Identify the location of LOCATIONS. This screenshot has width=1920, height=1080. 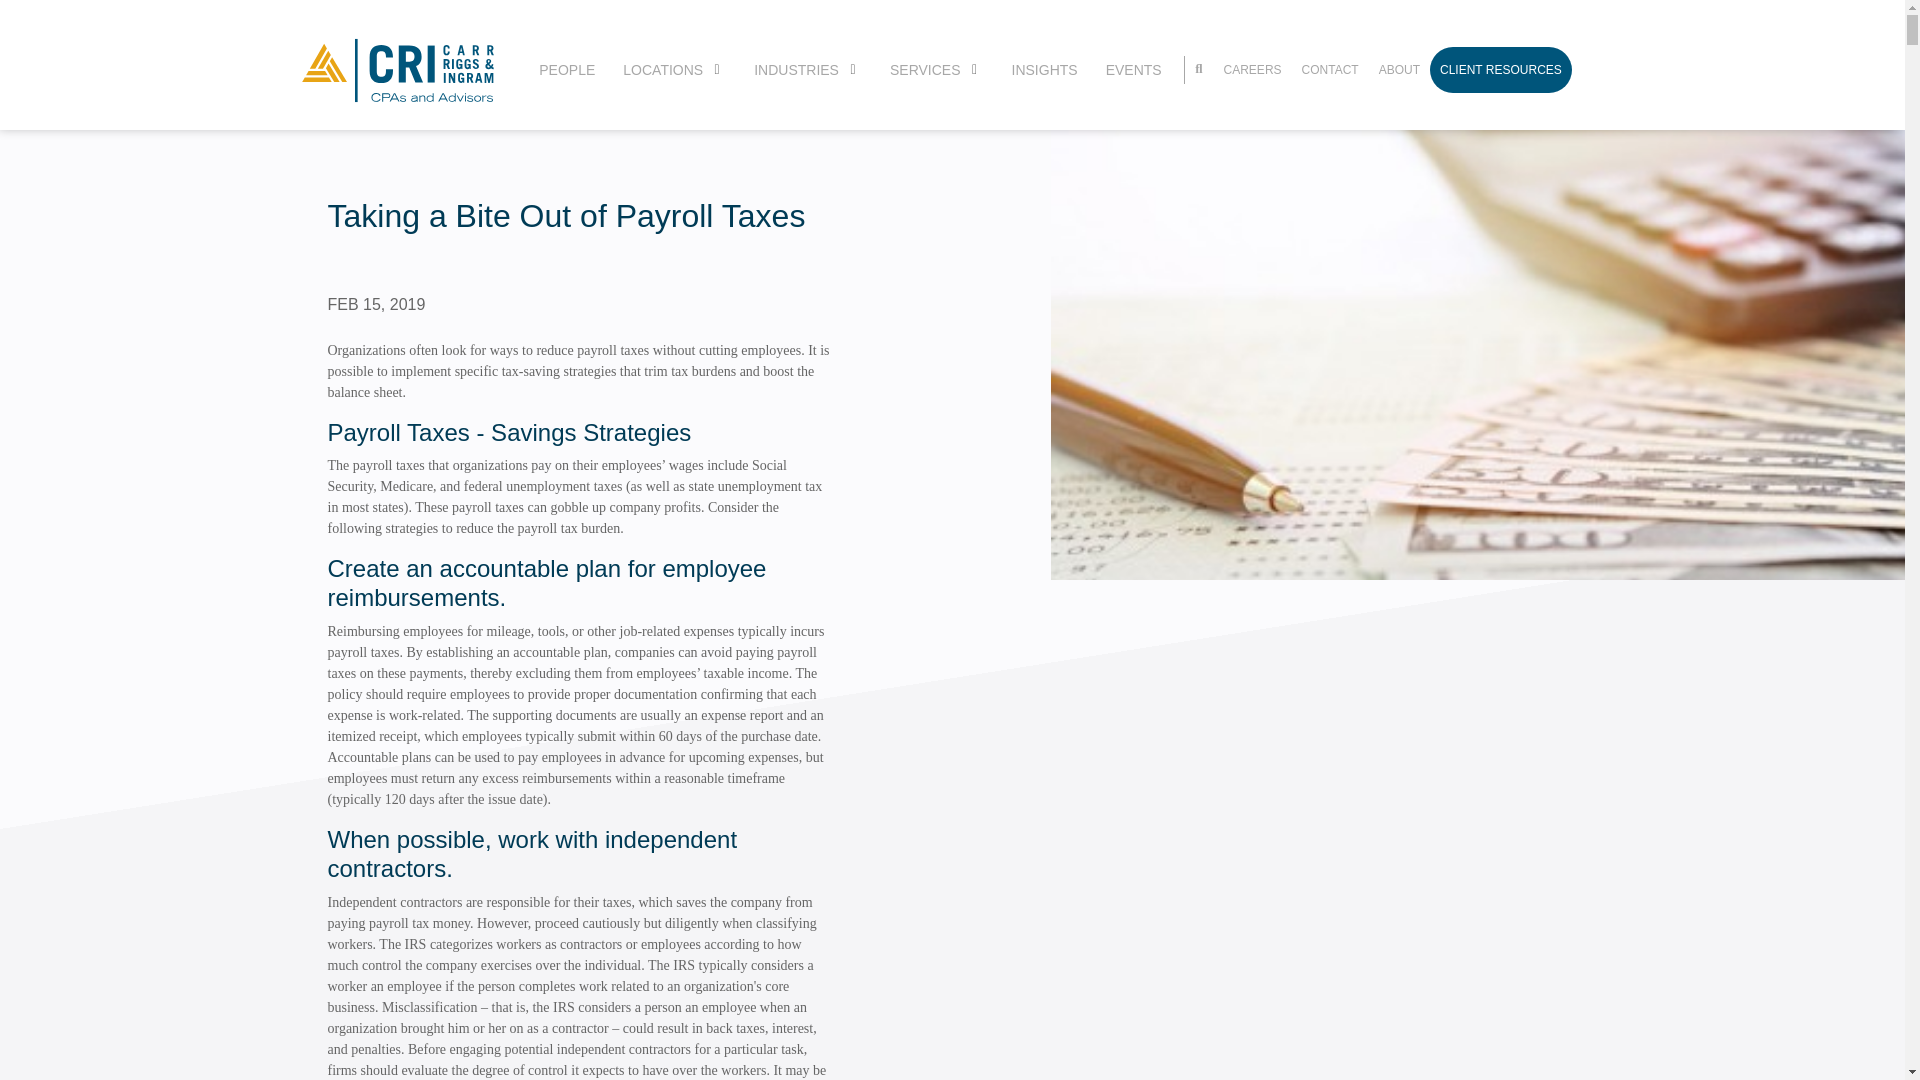
(662, 70).